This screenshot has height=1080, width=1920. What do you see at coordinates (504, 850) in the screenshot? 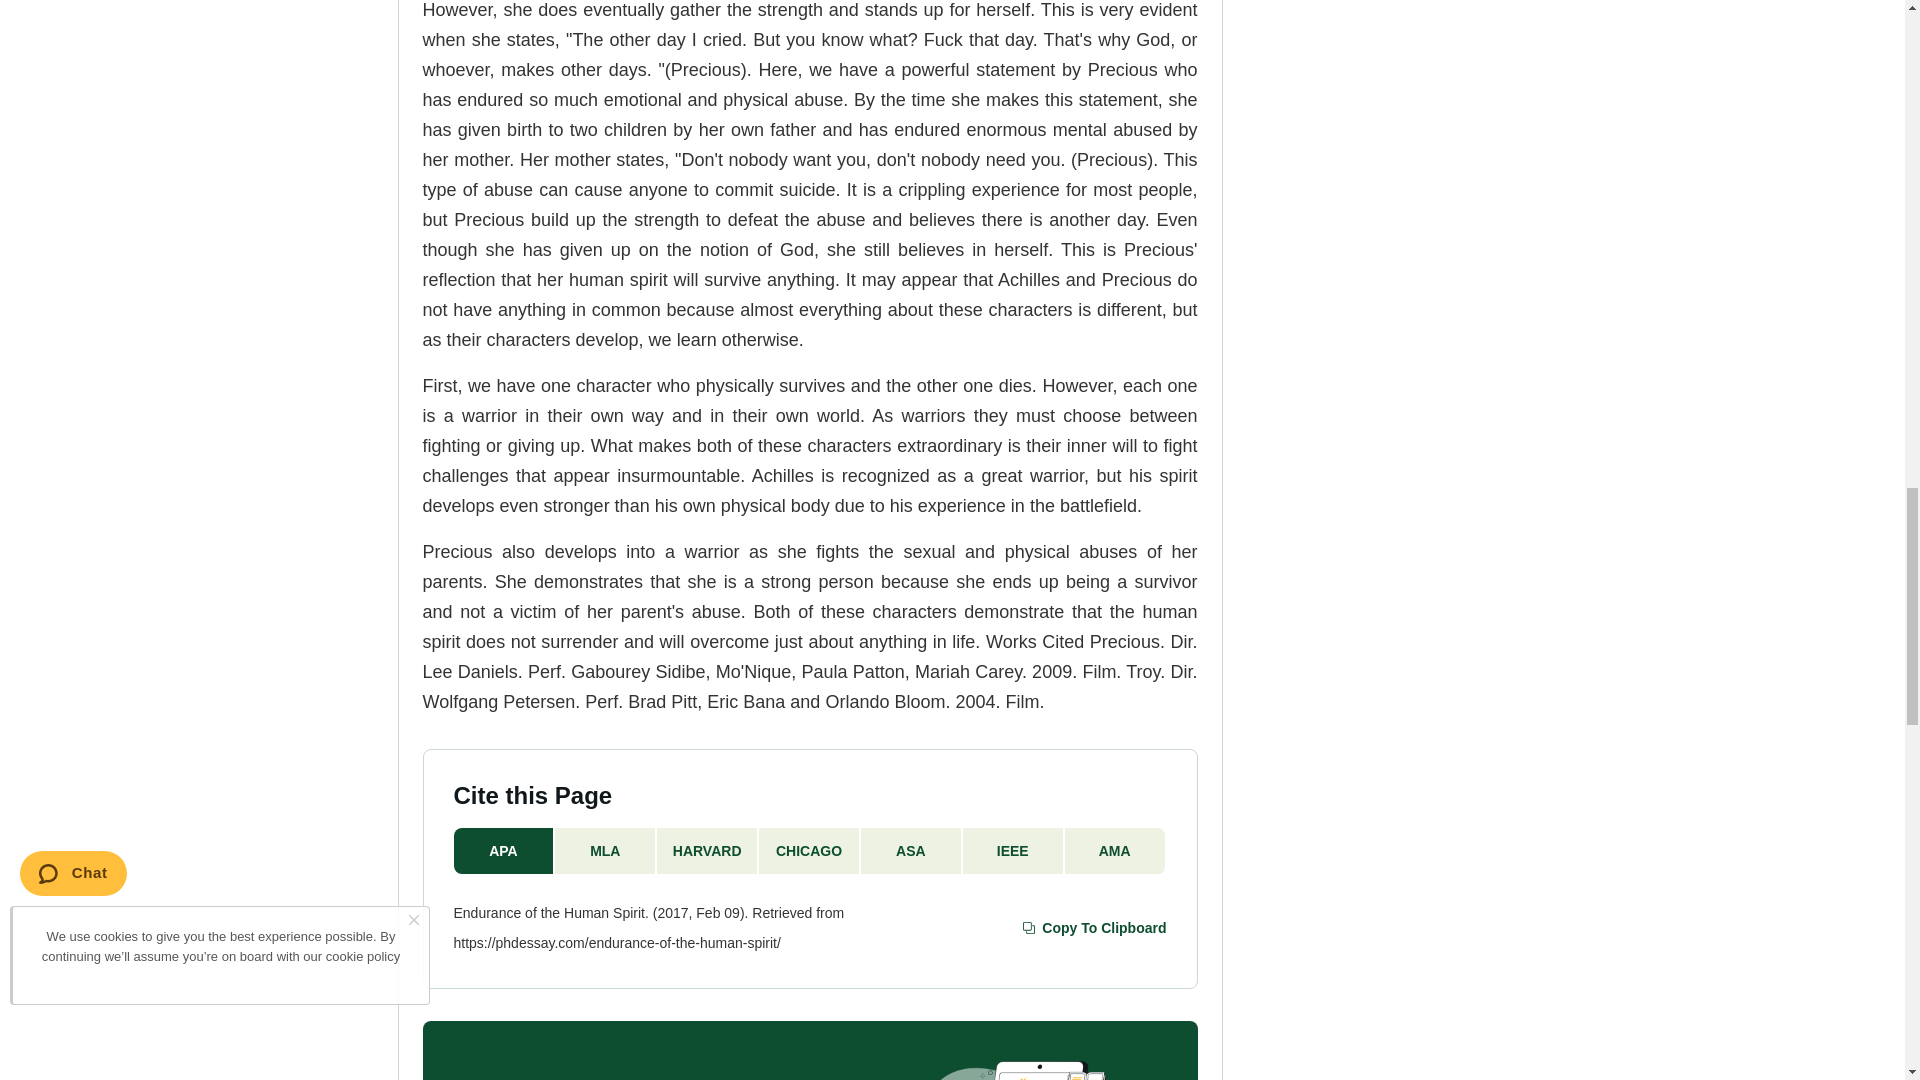
I see `APA` at bounding box center [504, 850].